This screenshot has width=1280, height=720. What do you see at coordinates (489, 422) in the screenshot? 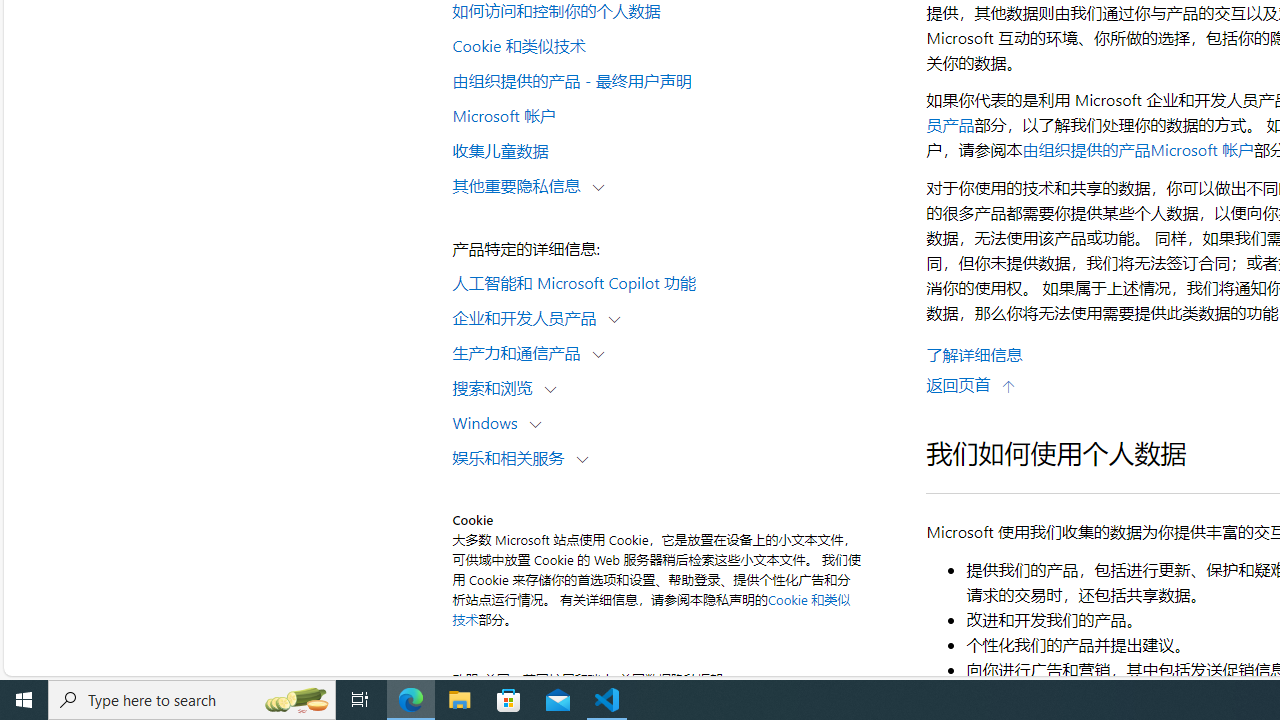
I see `Windows` at bounding box center [489, 422].